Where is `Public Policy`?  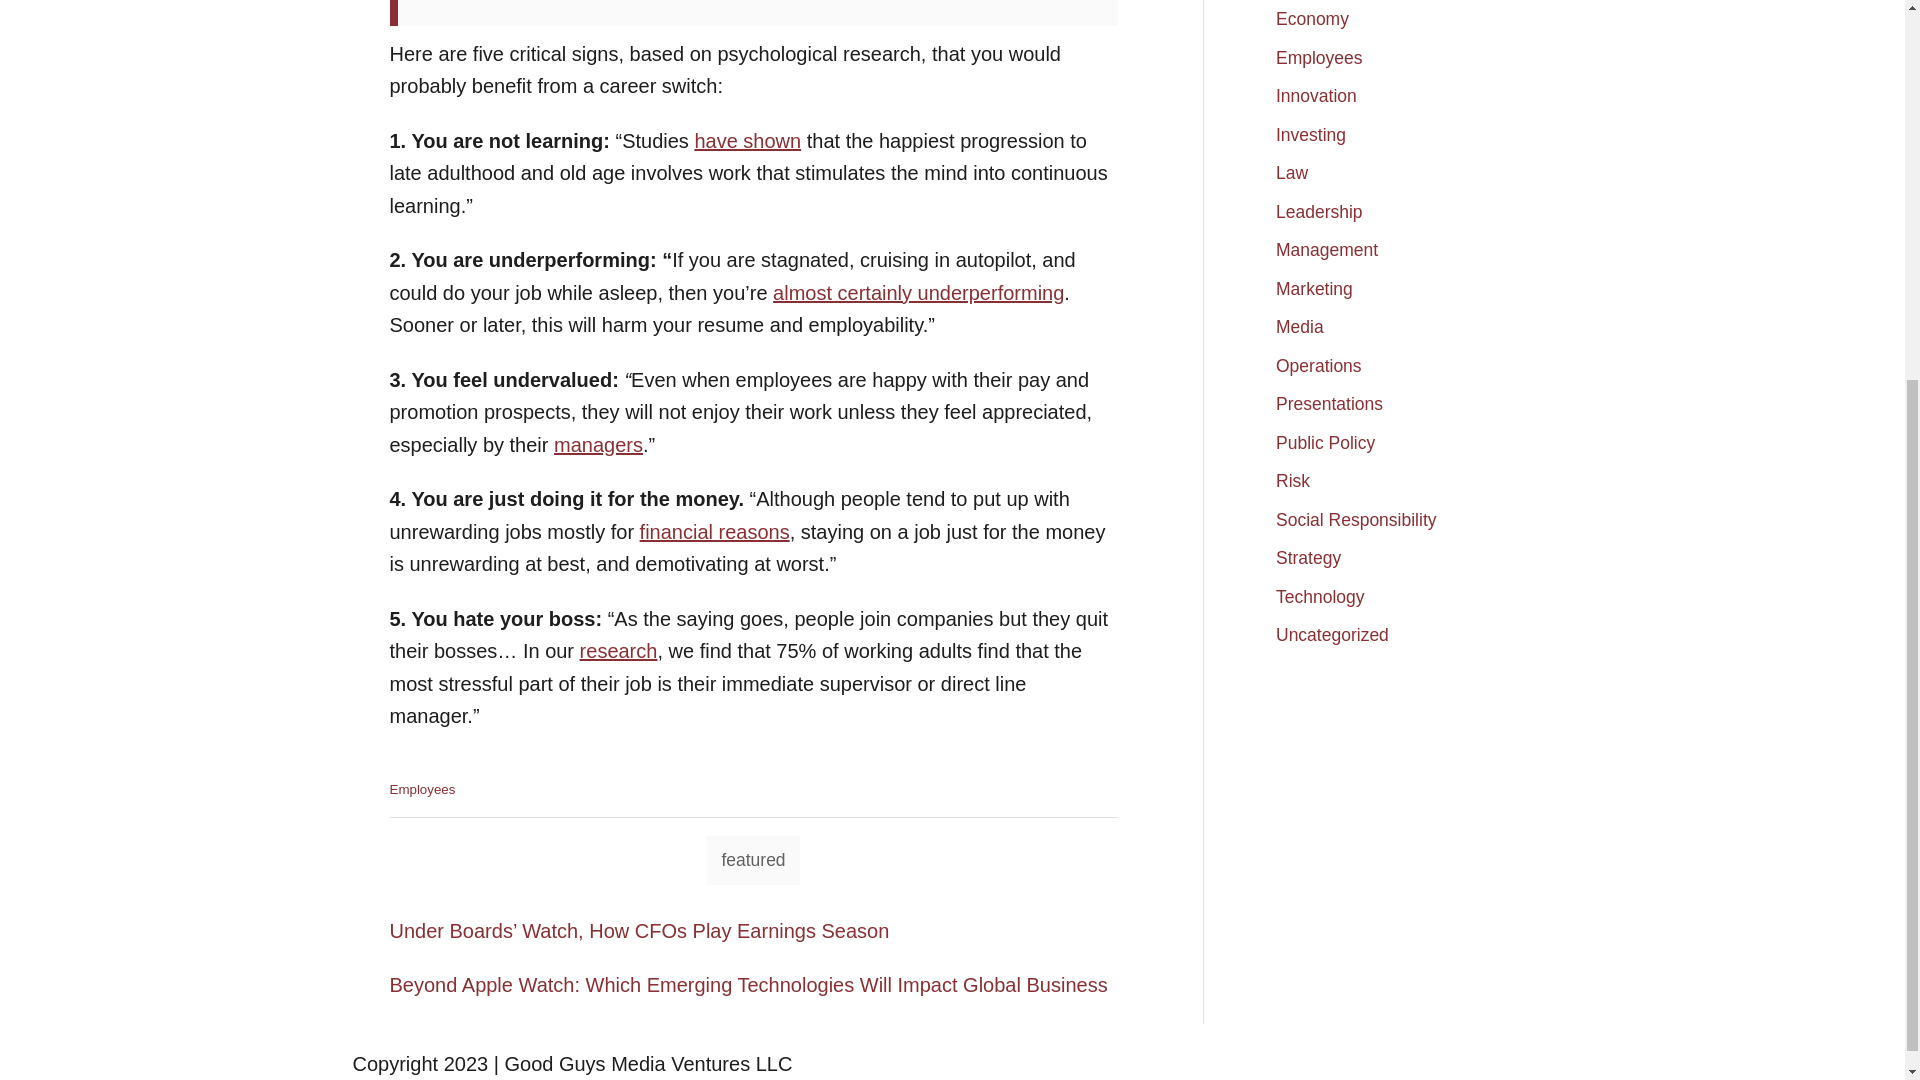
Public Policy is located at coordinates (1325, 443).